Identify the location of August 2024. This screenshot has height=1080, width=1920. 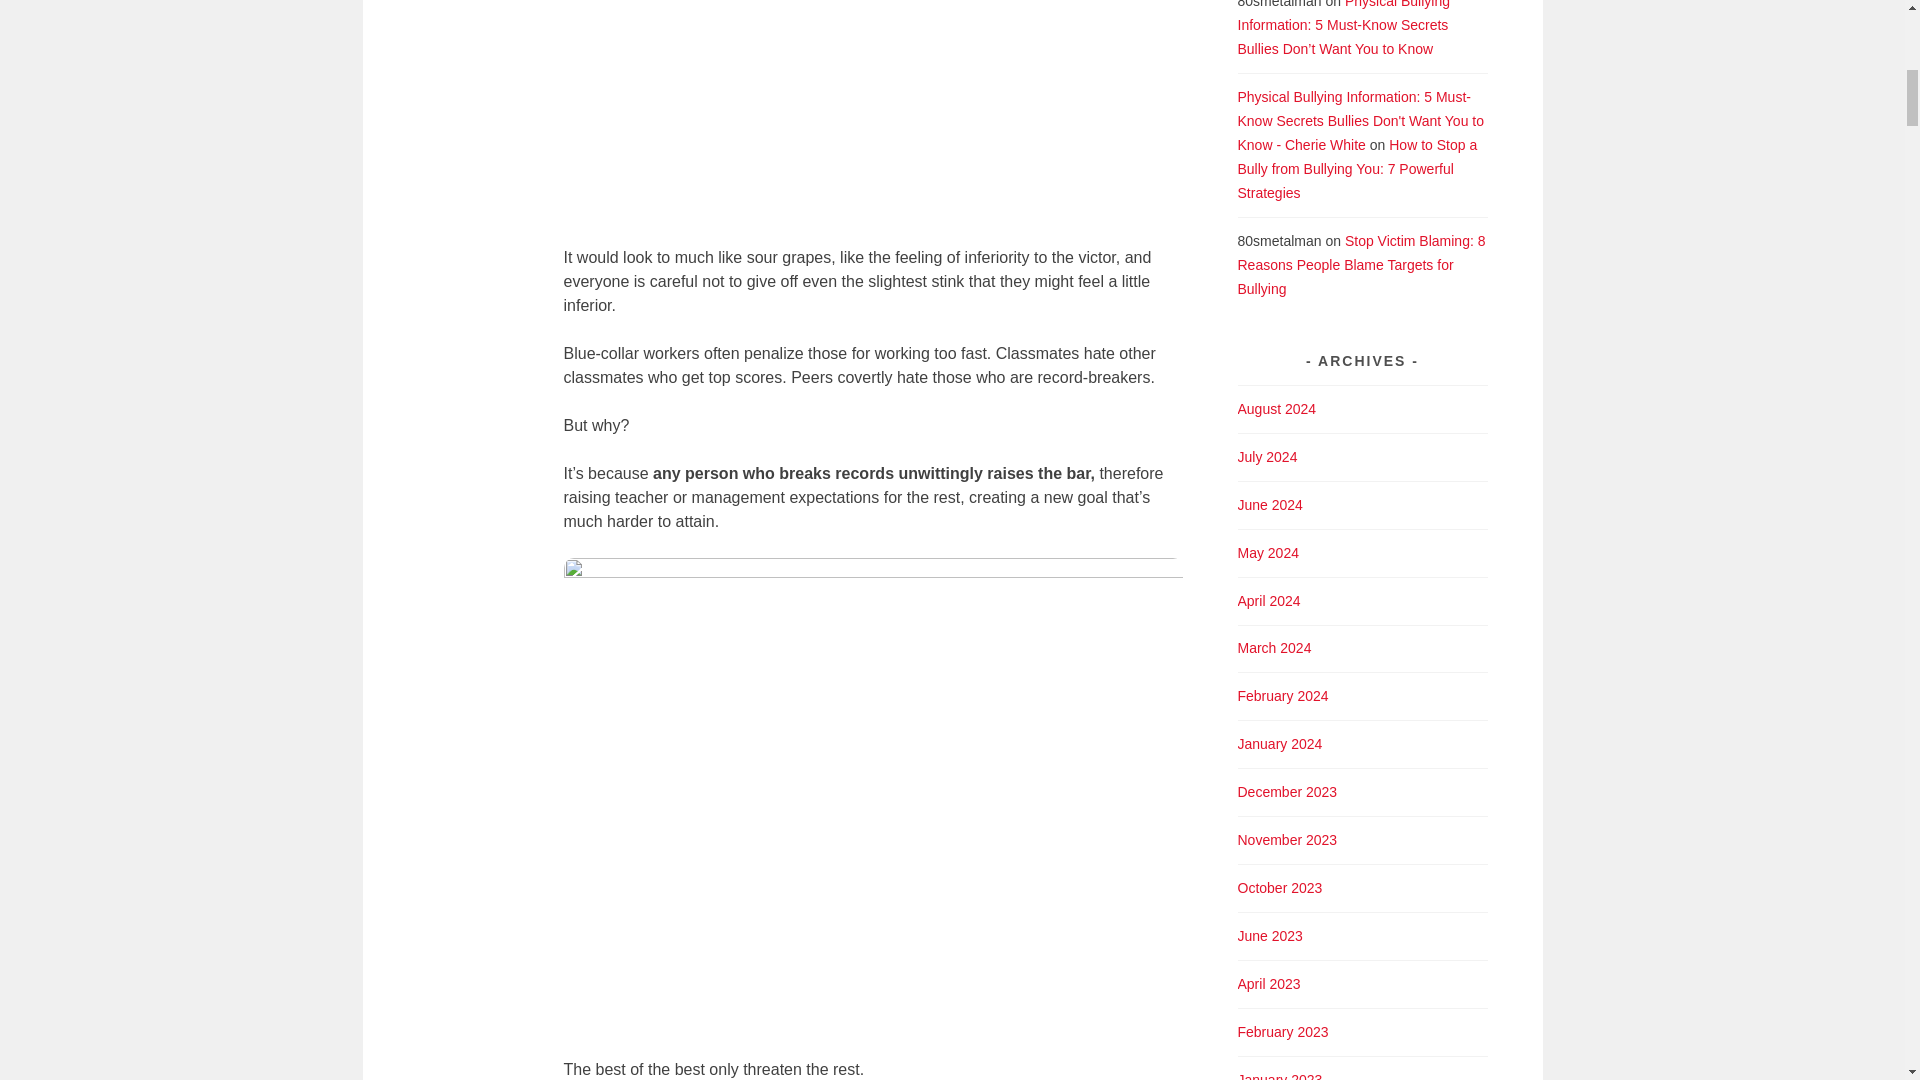
(1278, 408).